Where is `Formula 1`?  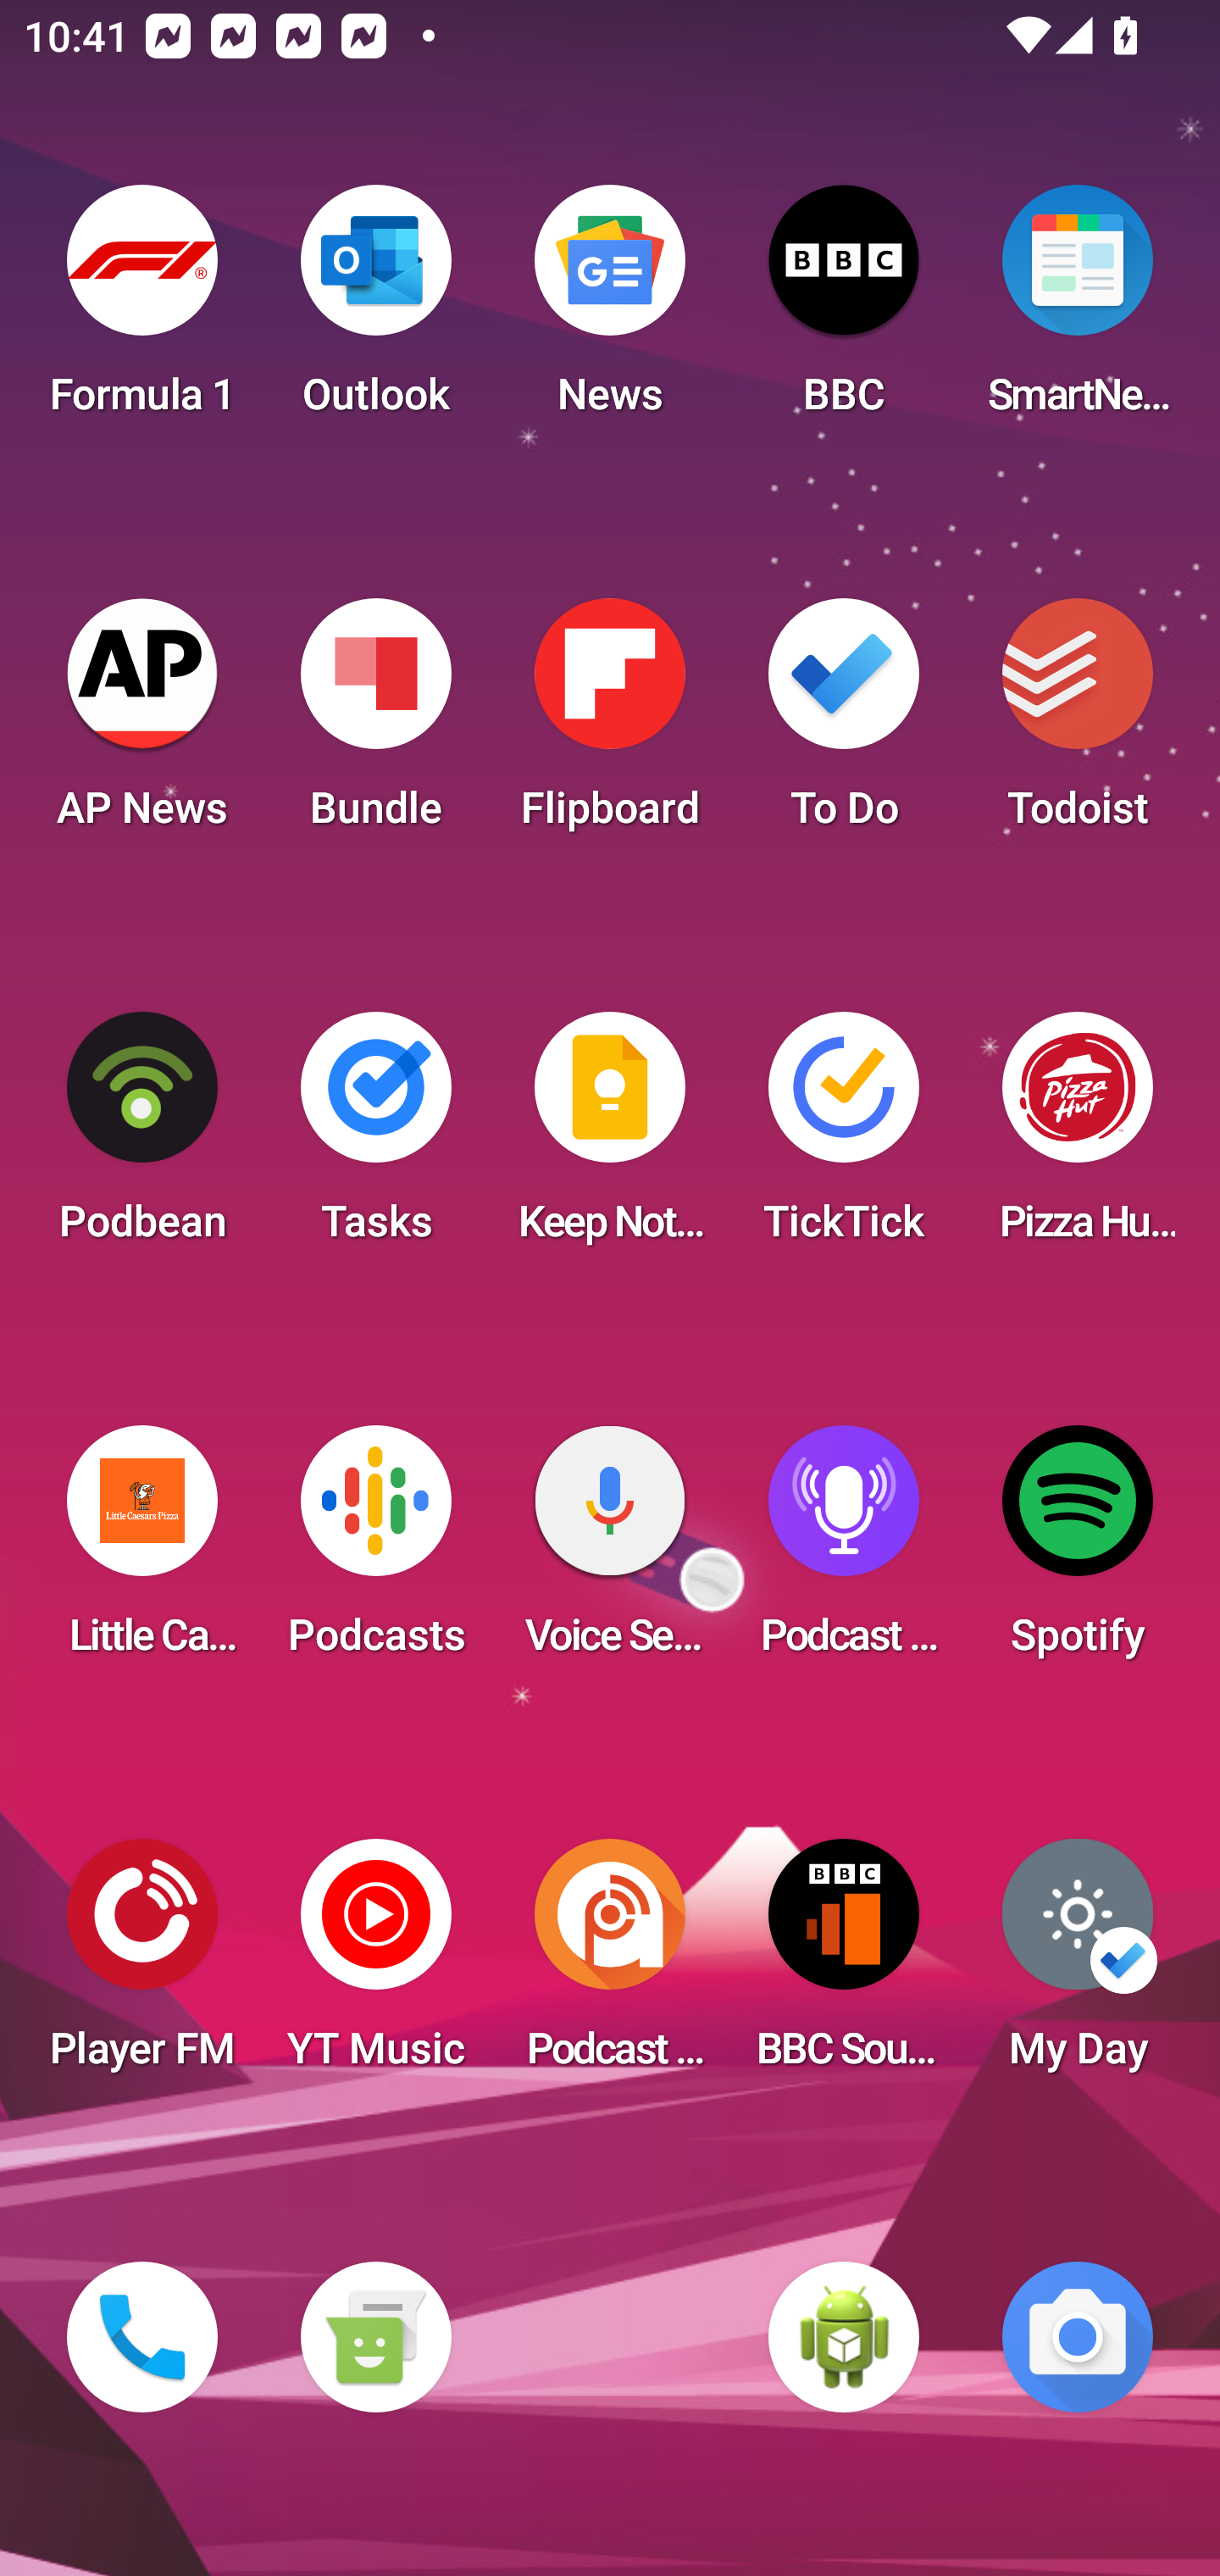 Formula 1 is located at coordinates (142, 310).